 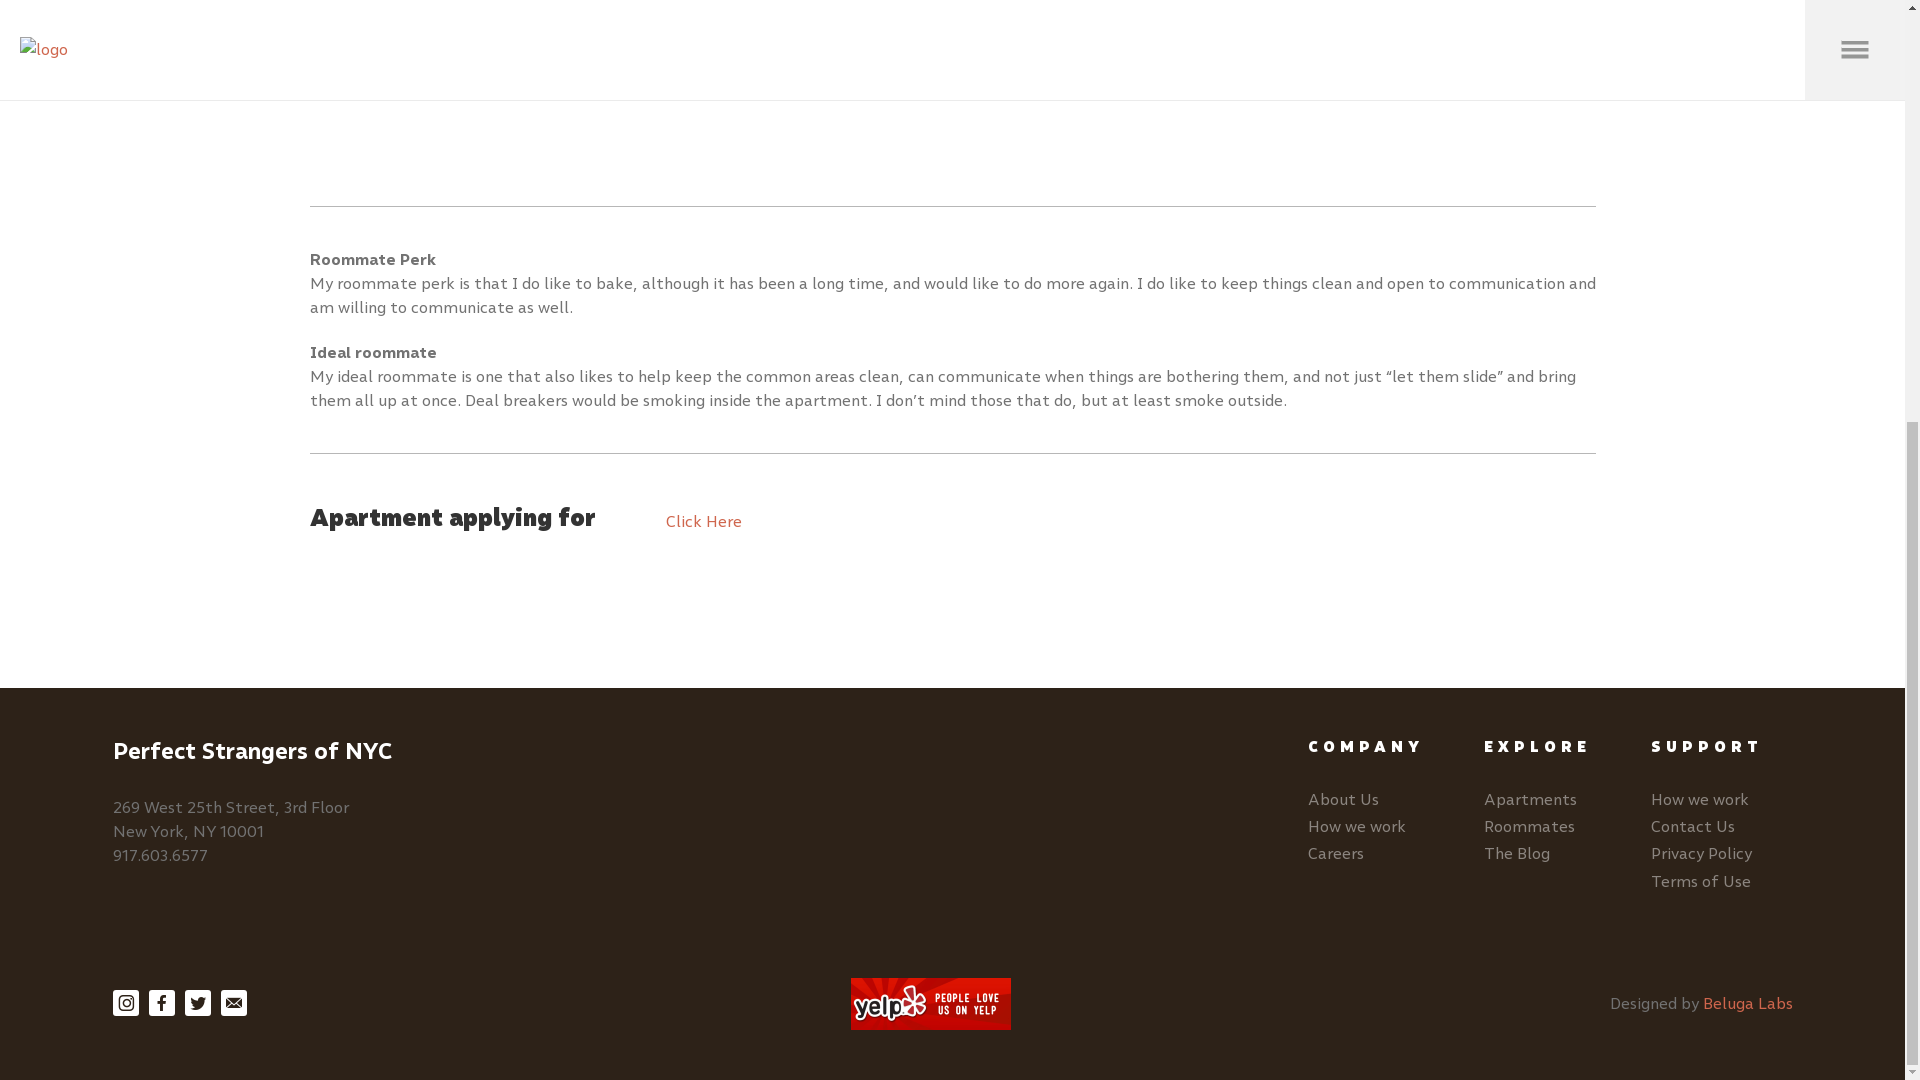 I want to click on Contact Us, so click(x=1691, y=826).